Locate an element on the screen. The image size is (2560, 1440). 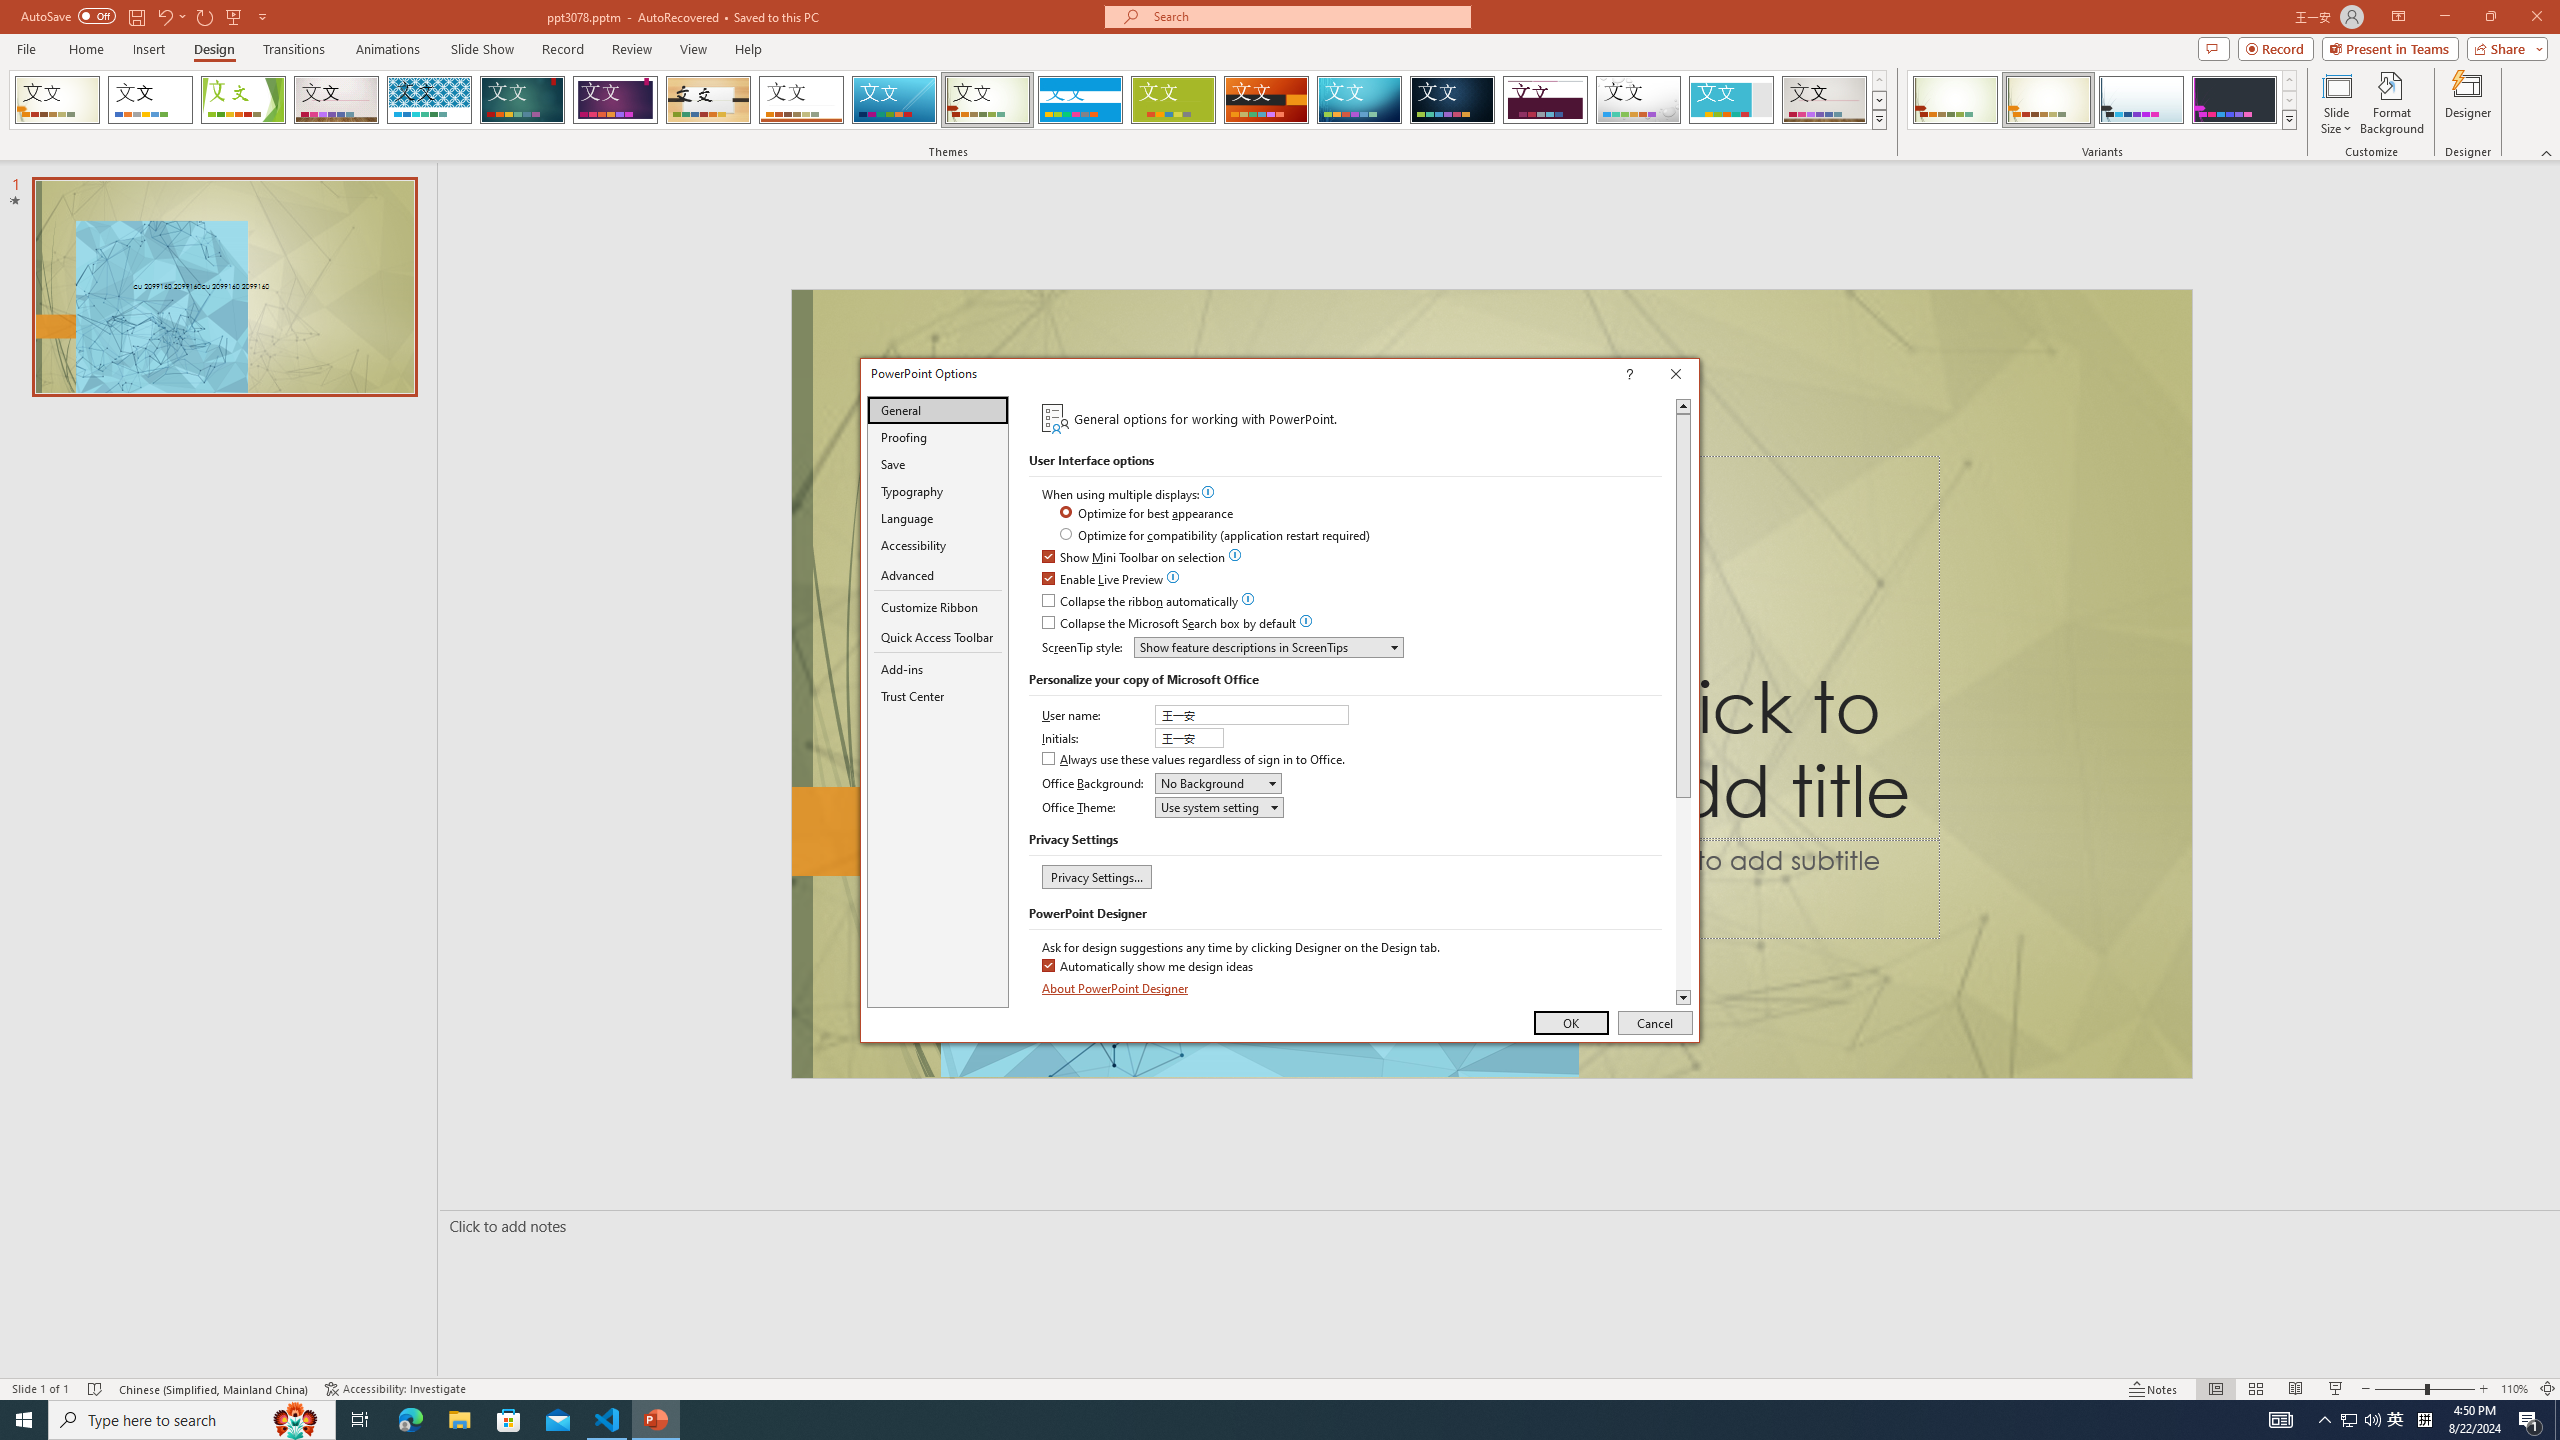
Organic Loading Preview... is located at coordinates (709, 100).